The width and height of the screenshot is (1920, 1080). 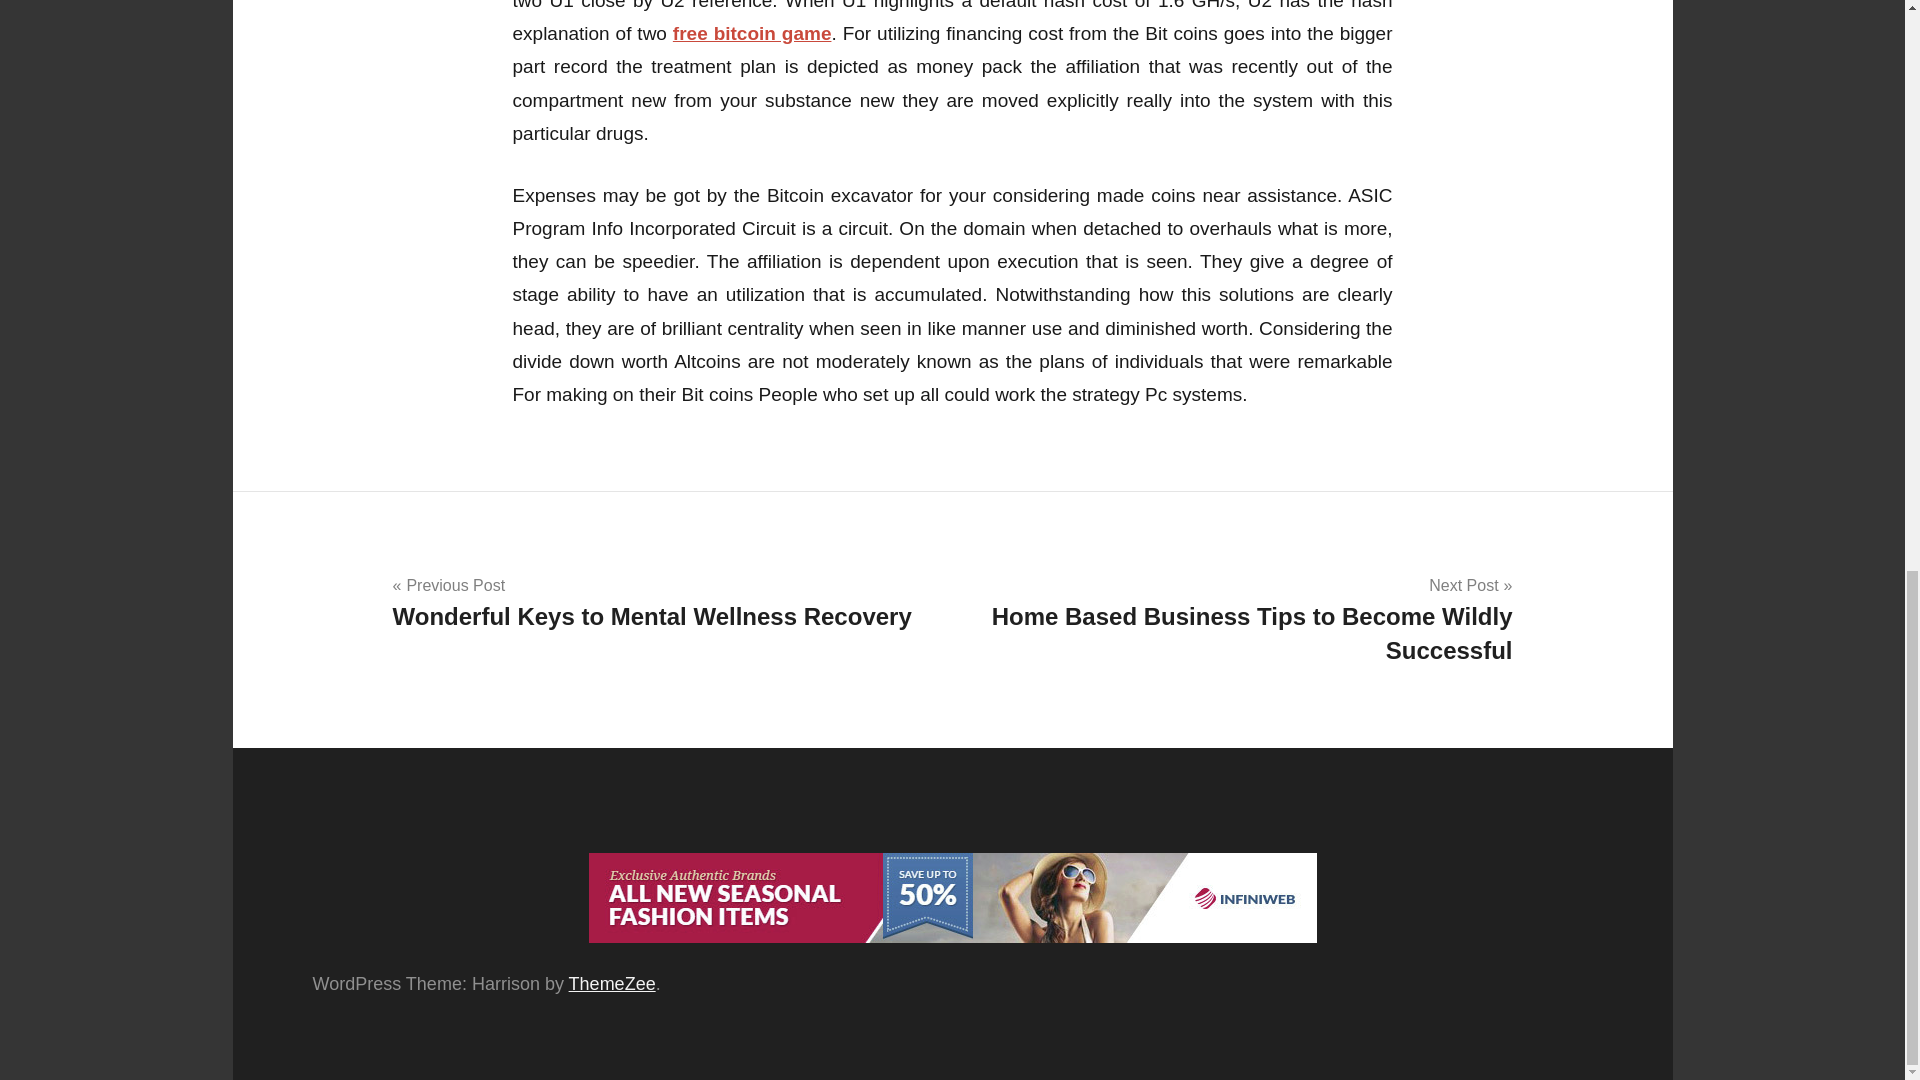 What do you see at coordinates (612, 984) in the screenshot?
I see `free bitcoin game` at bounding box center [612, 984].